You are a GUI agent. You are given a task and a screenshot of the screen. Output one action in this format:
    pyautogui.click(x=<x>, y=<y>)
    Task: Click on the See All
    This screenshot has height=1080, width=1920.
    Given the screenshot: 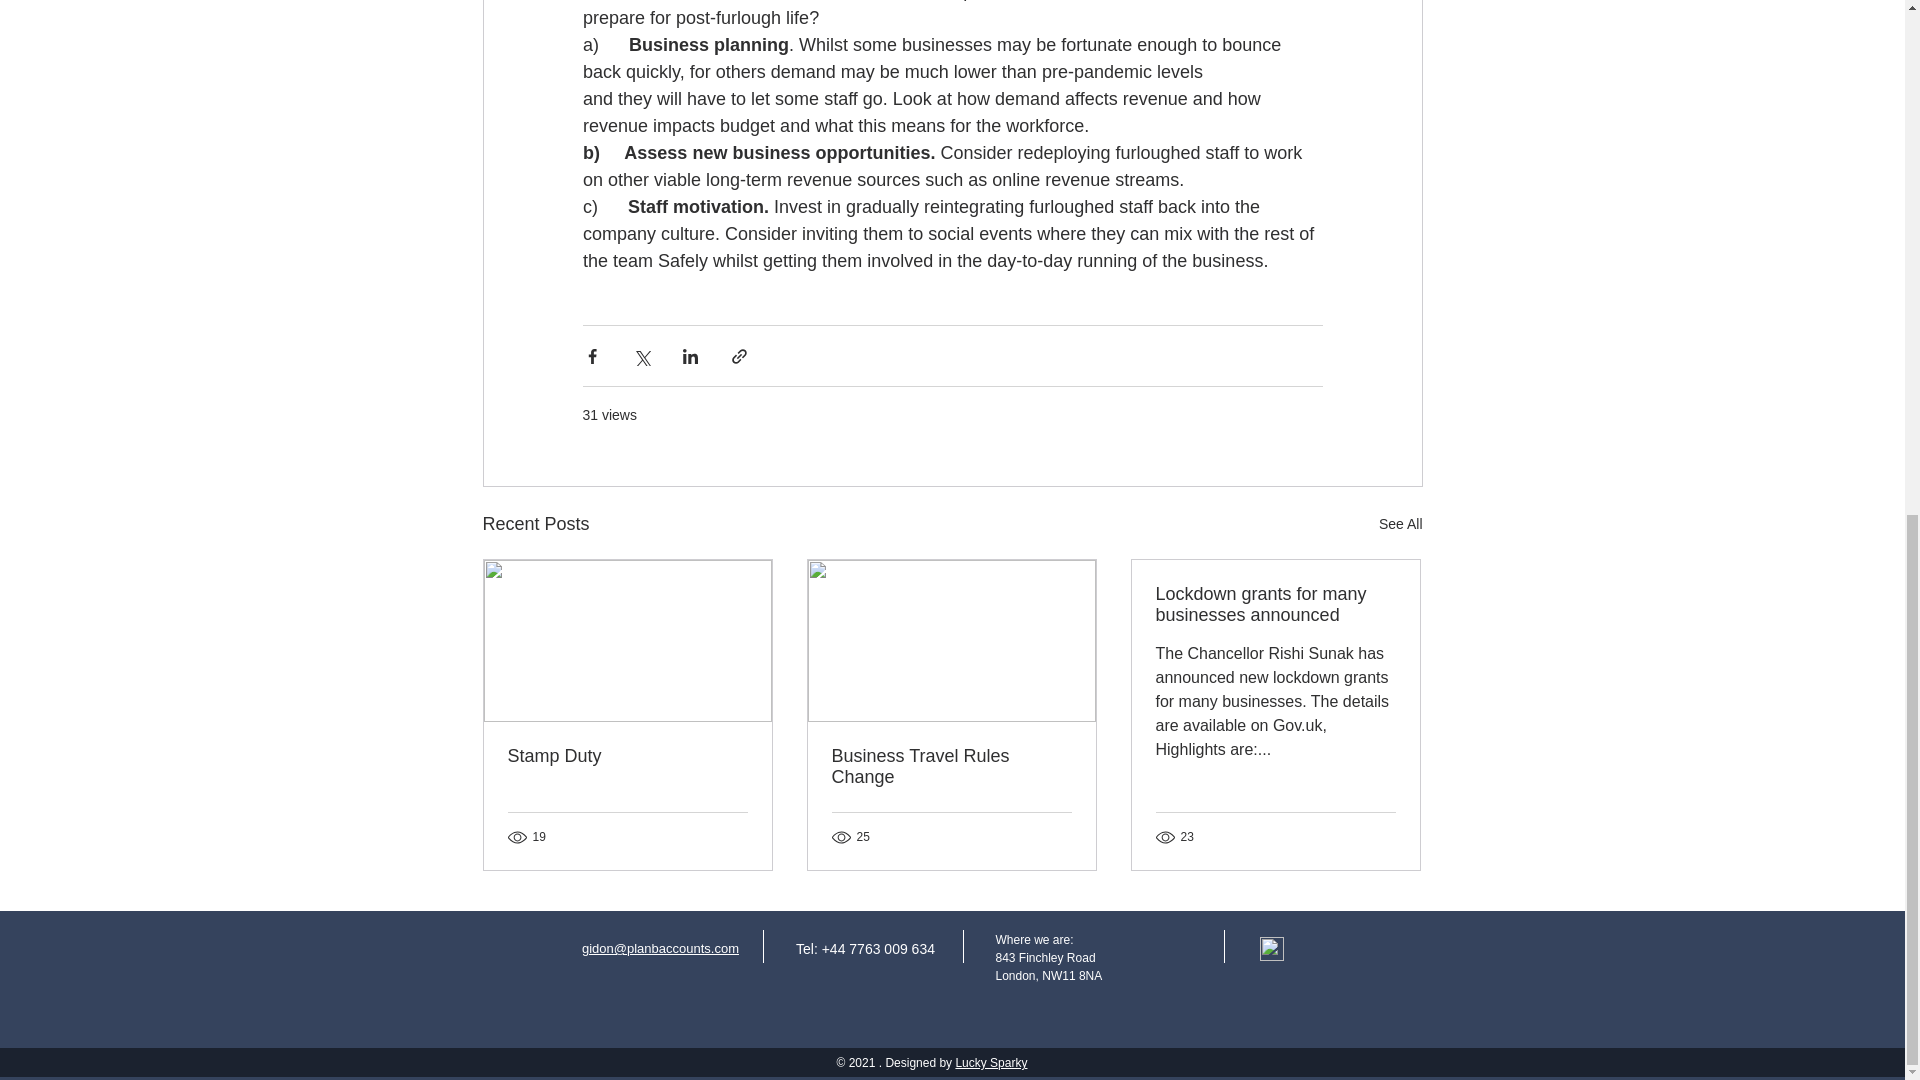 What is the action you would take?
    pyautogui.click(x=1400, y=524)
    